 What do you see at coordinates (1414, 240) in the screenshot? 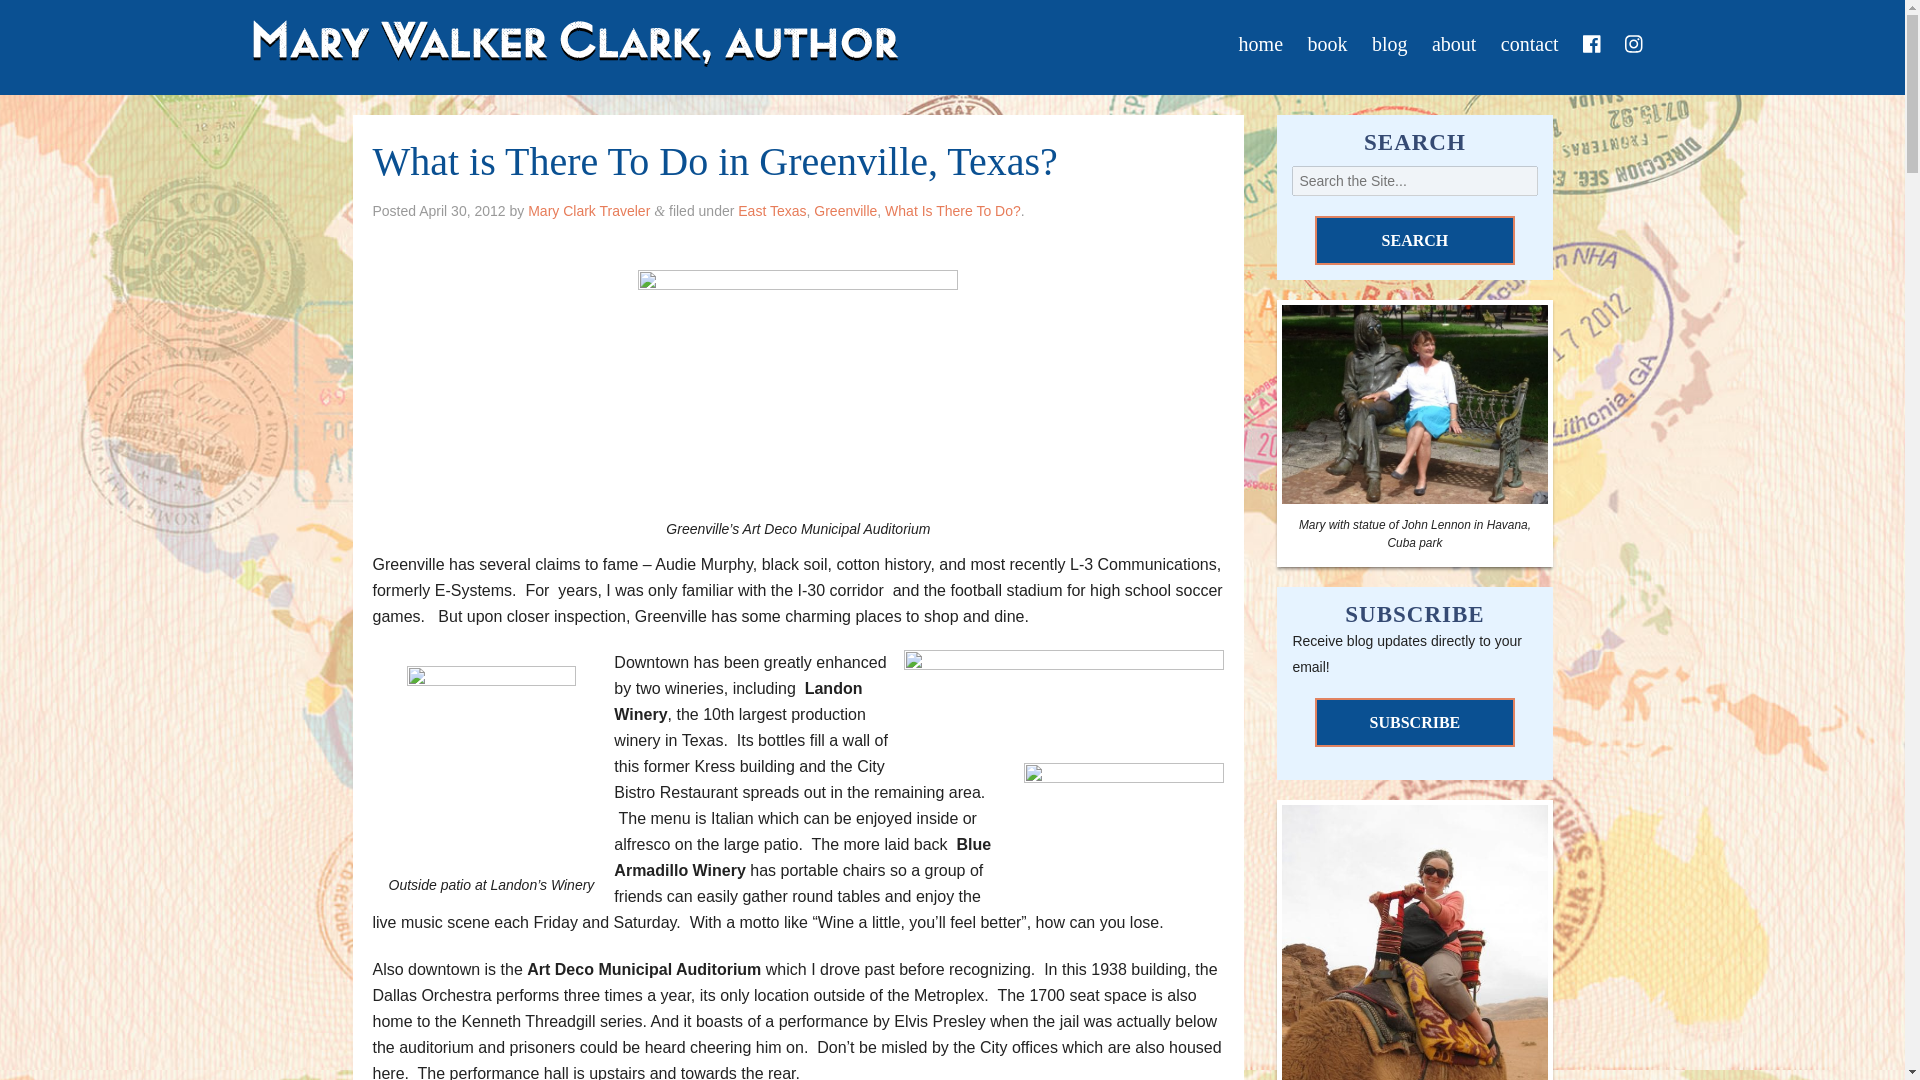
I see `Search` at bounding box center [1414, 240].